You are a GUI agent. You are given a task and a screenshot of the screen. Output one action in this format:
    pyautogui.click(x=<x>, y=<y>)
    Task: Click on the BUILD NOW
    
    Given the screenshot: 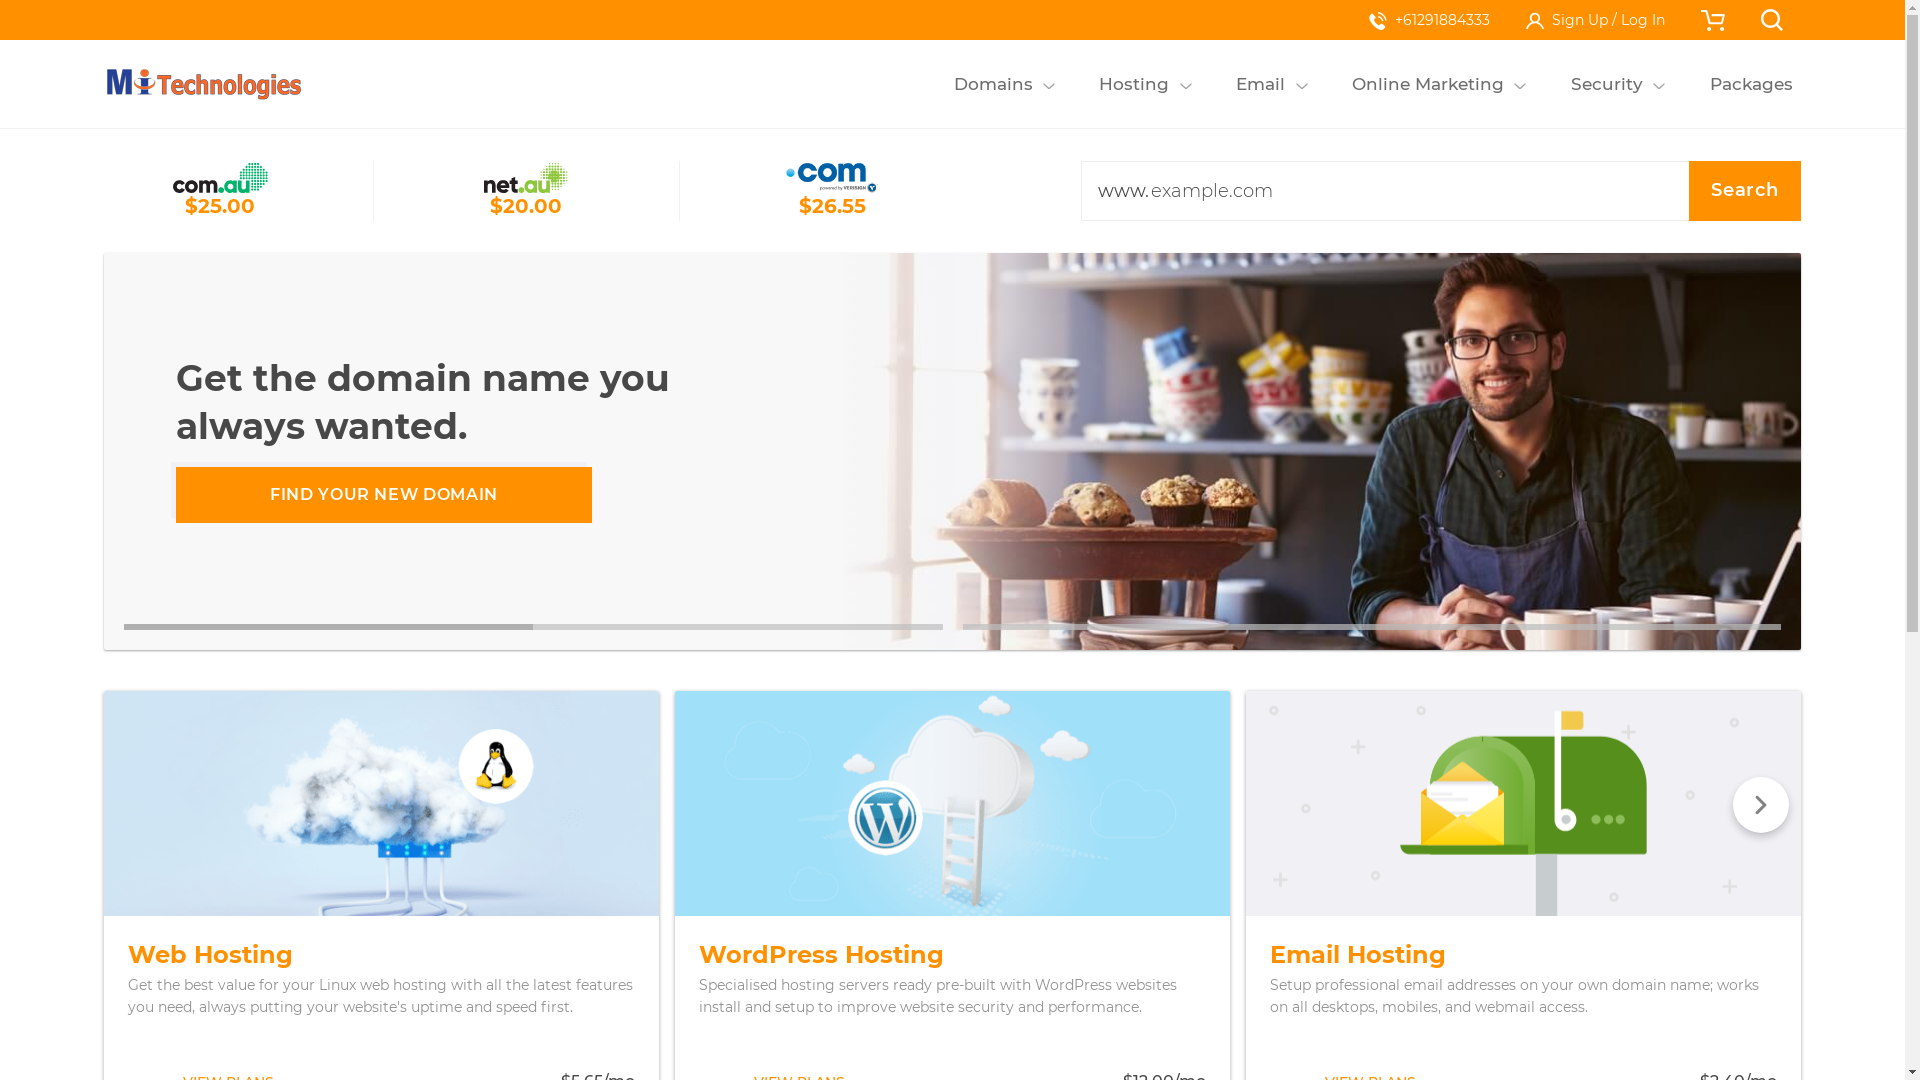 What is the action you would take?
    pyautogui.click(x=384, y=495)
    